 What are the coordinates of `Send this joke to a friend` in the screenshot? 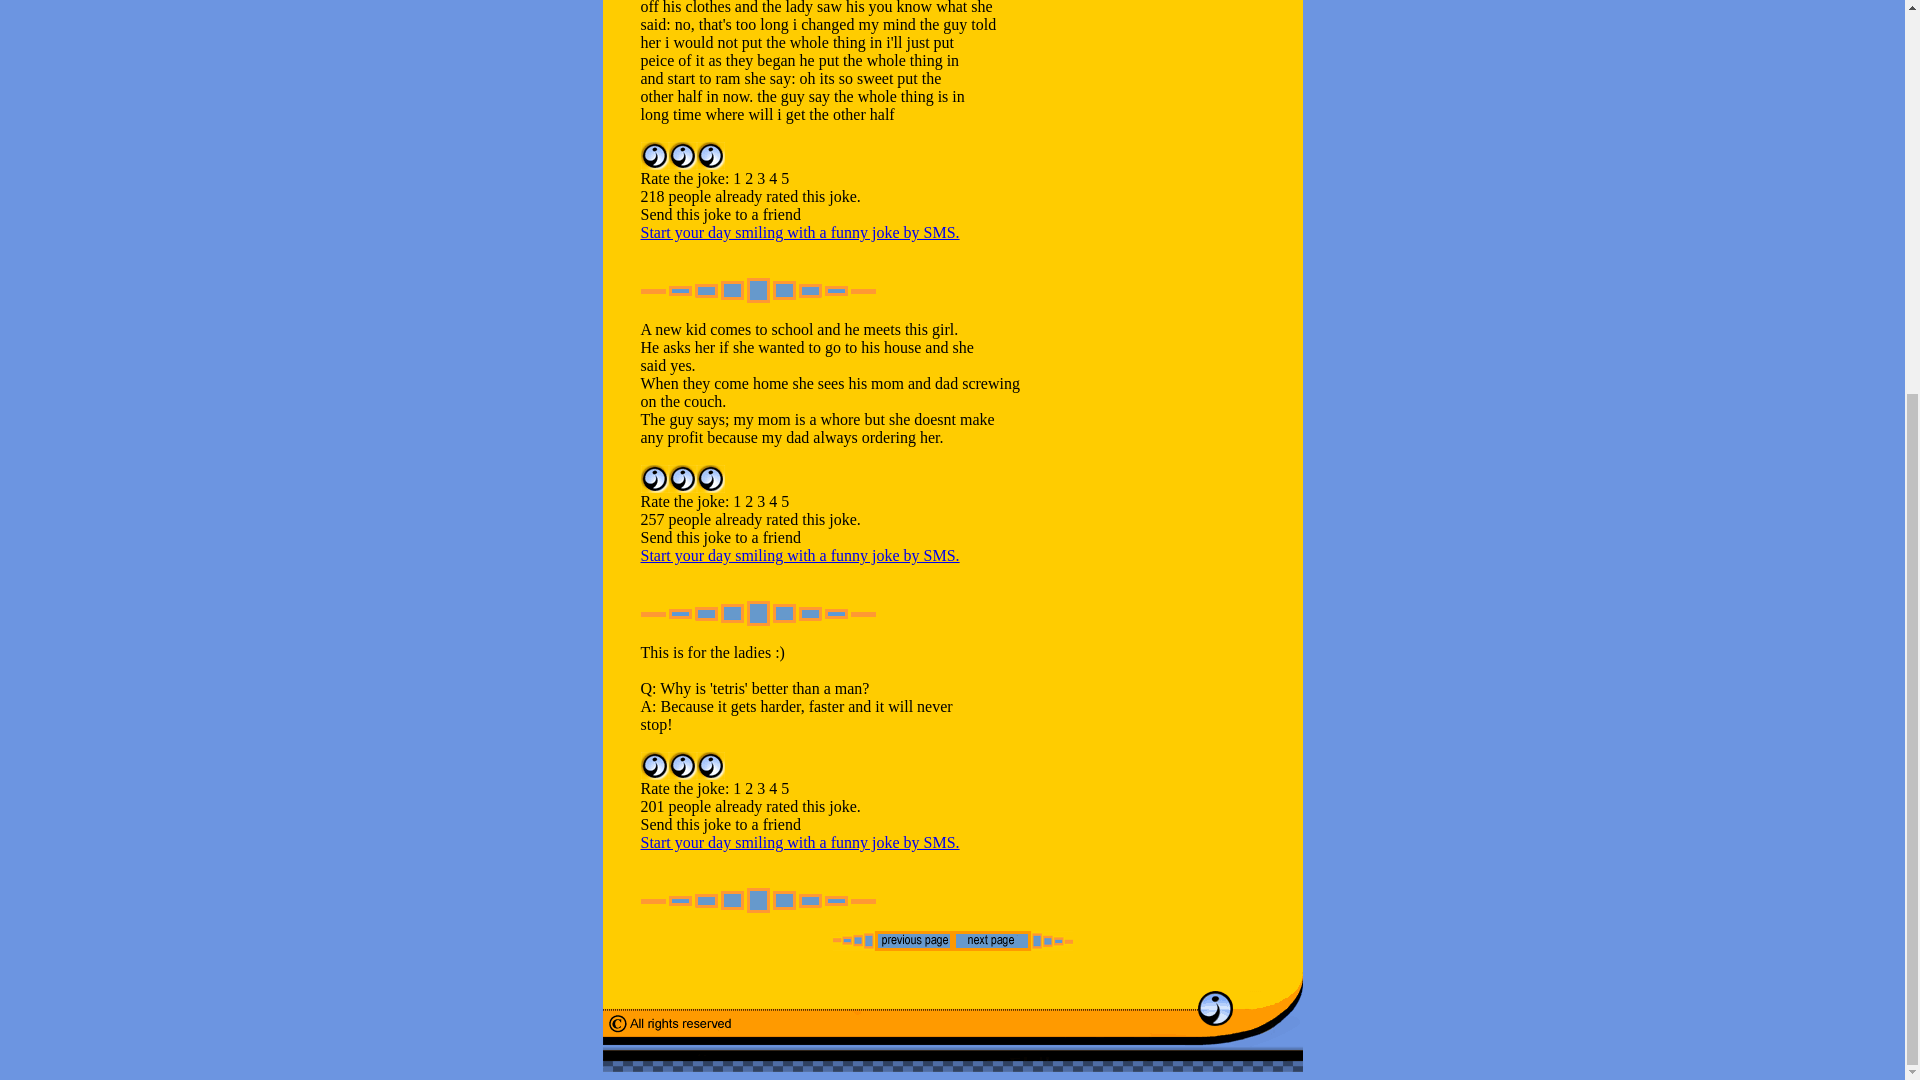 It's located at (720, 538).